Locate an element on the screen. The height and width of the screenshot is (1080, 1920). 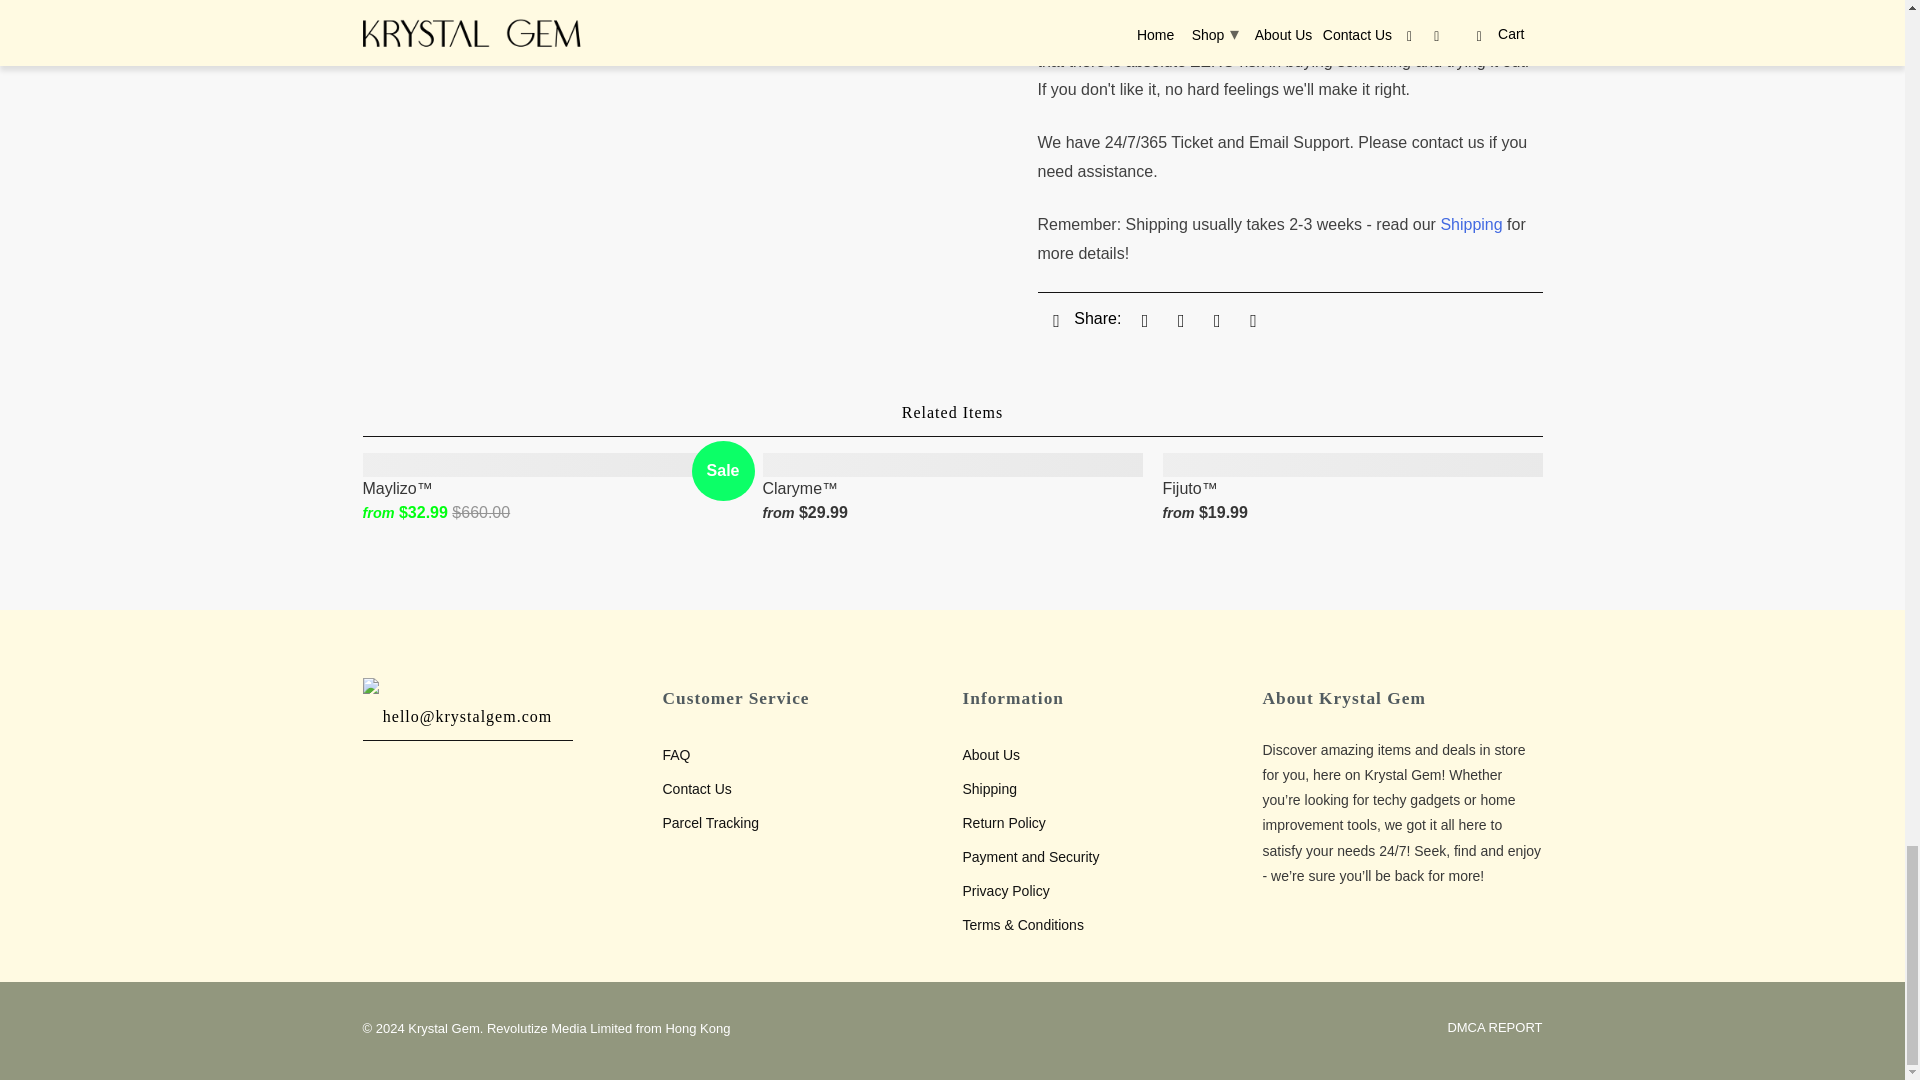
Shipping  is located at coordinates (1474, 224).